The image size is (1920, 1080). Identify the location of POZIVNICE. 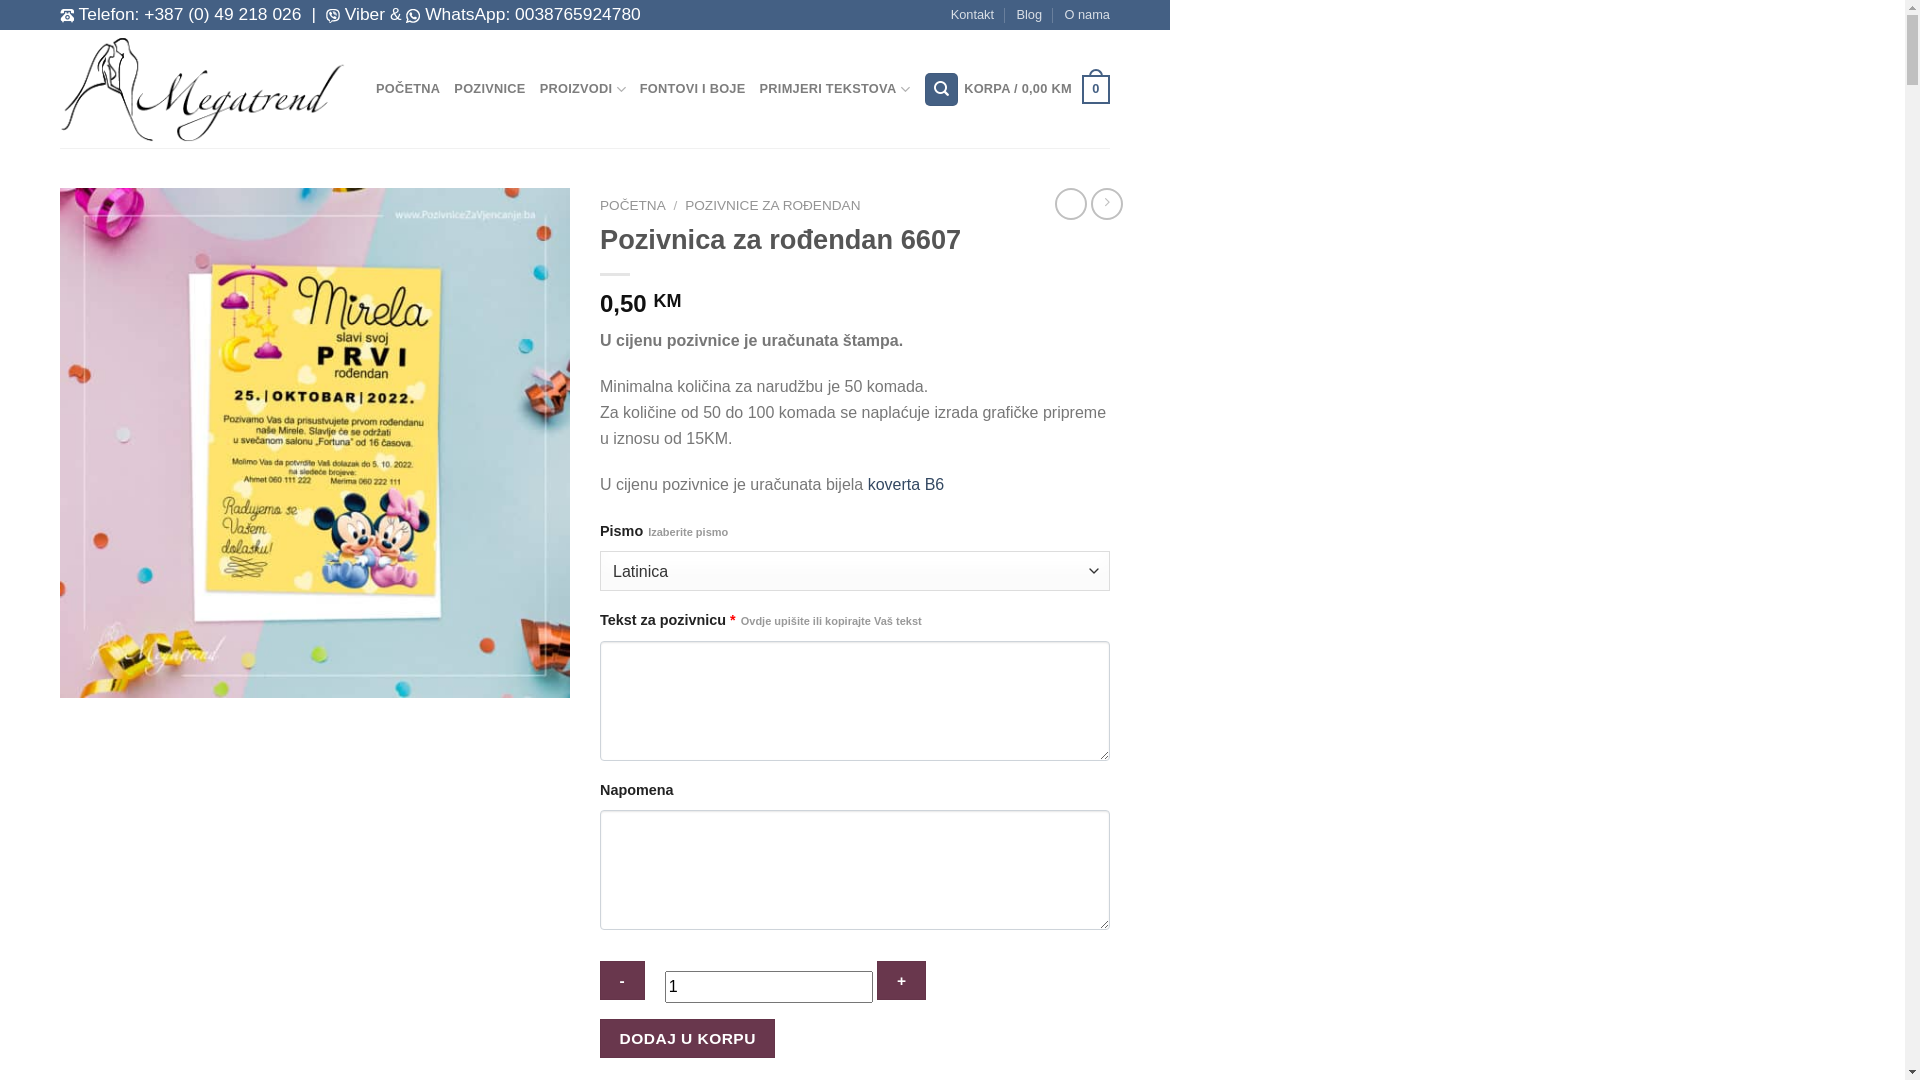
(490, 89).